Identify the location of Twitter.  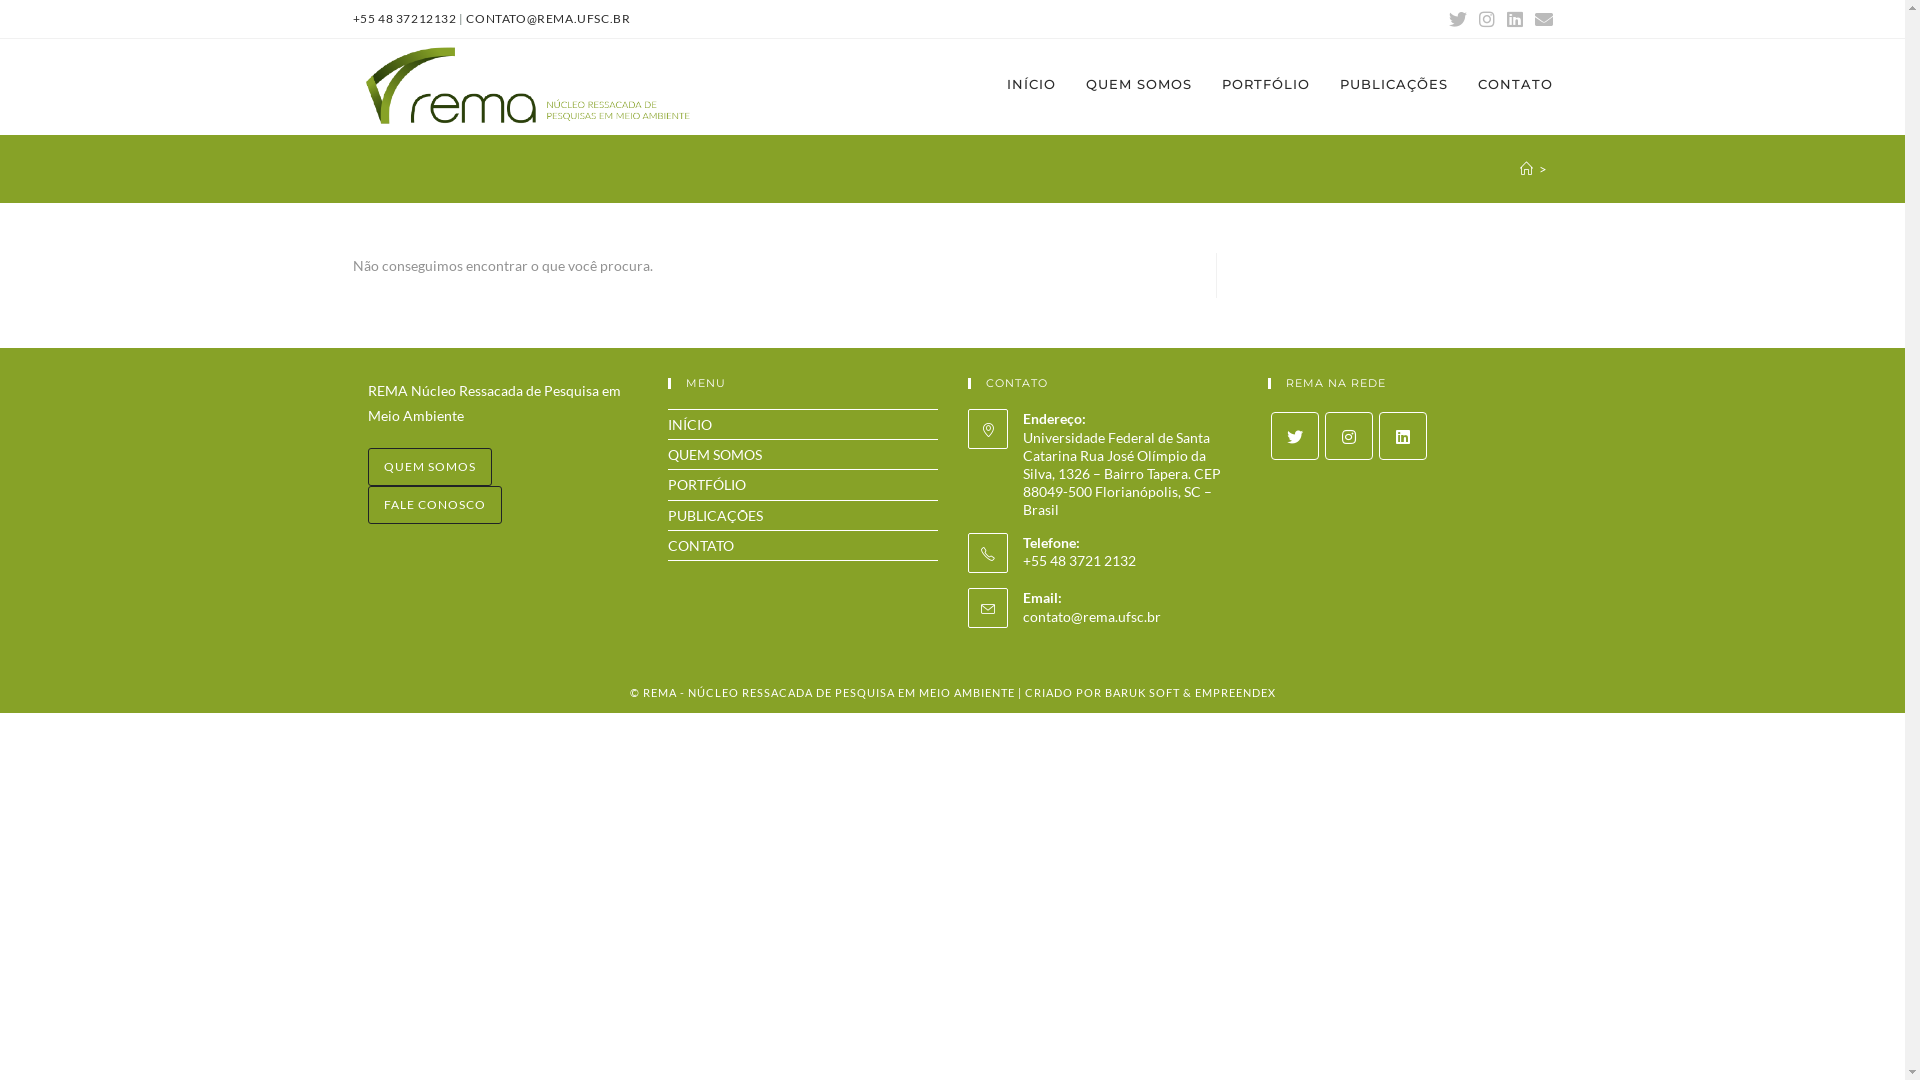
(1457, 19).